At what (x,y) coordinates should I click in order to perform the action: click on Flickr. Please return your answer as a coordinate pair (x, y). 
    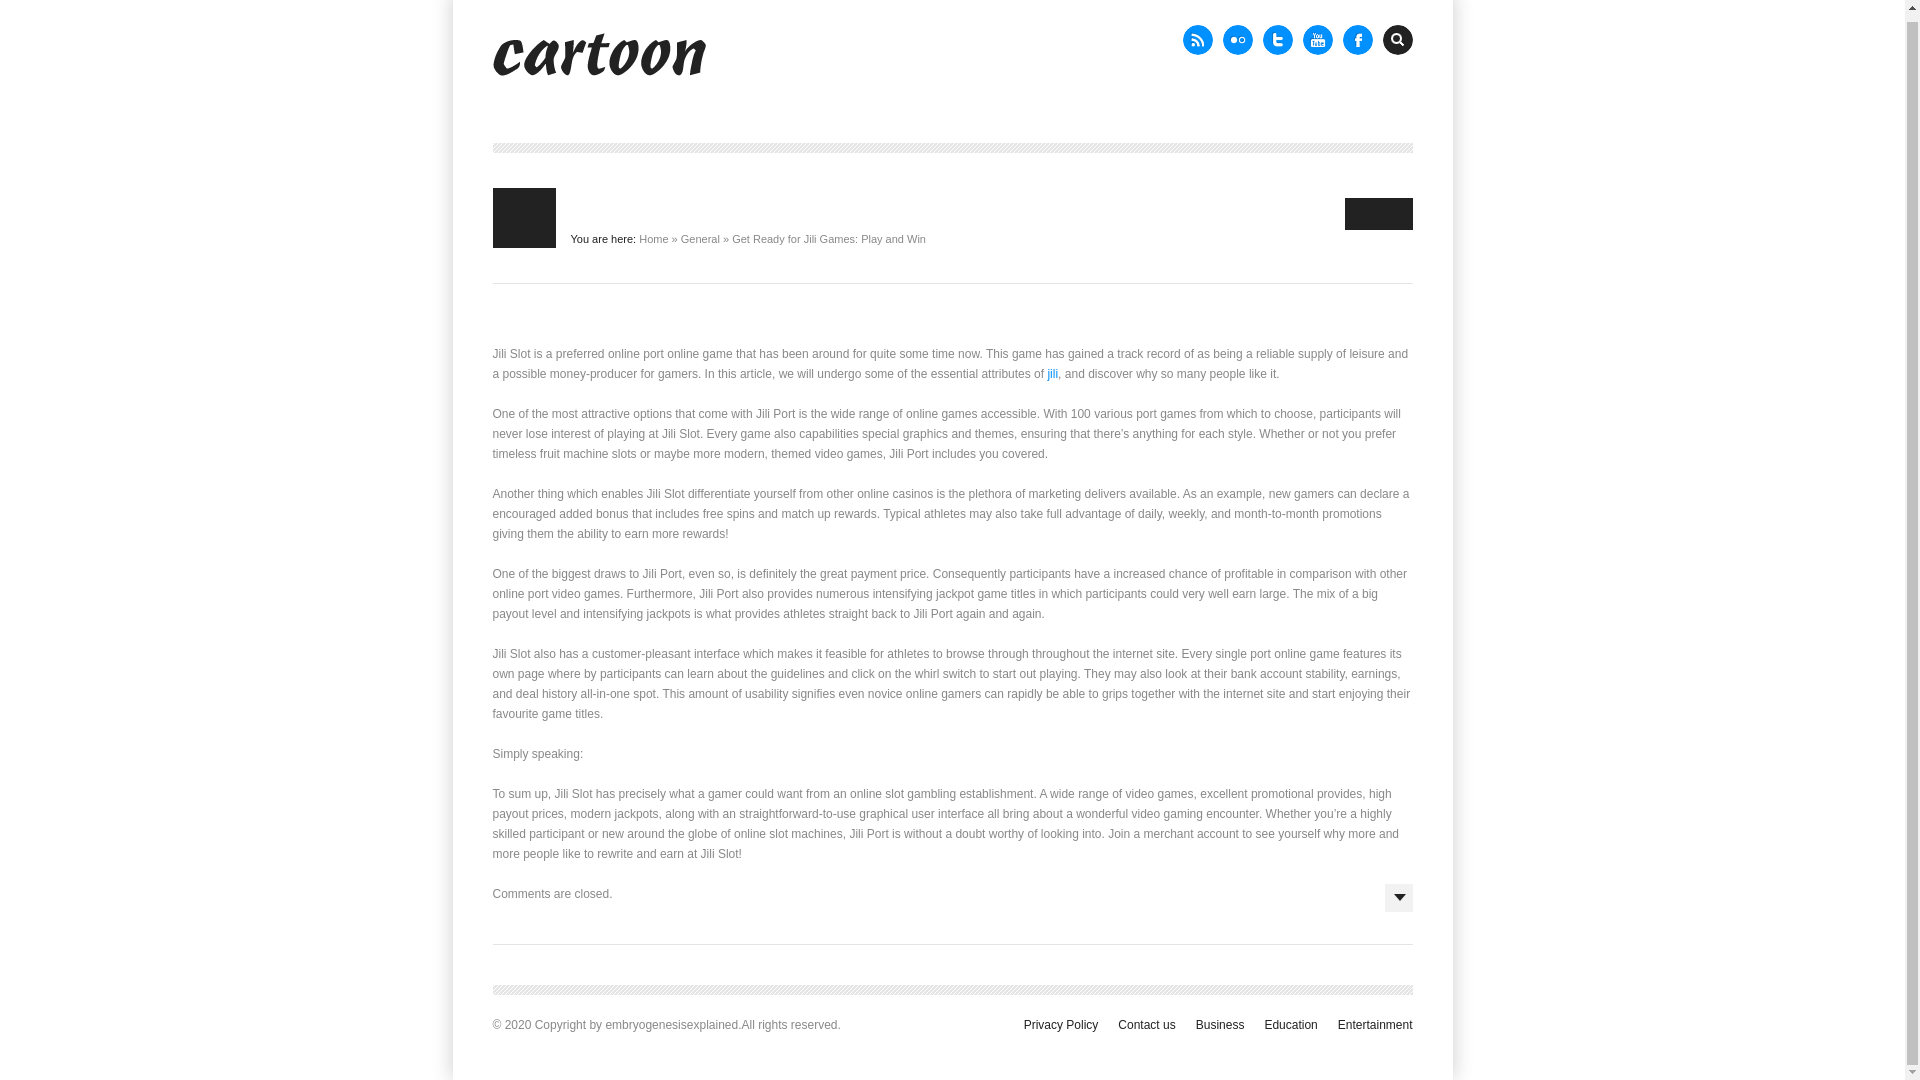
    Looking at the image, I should click on (1236, 40).